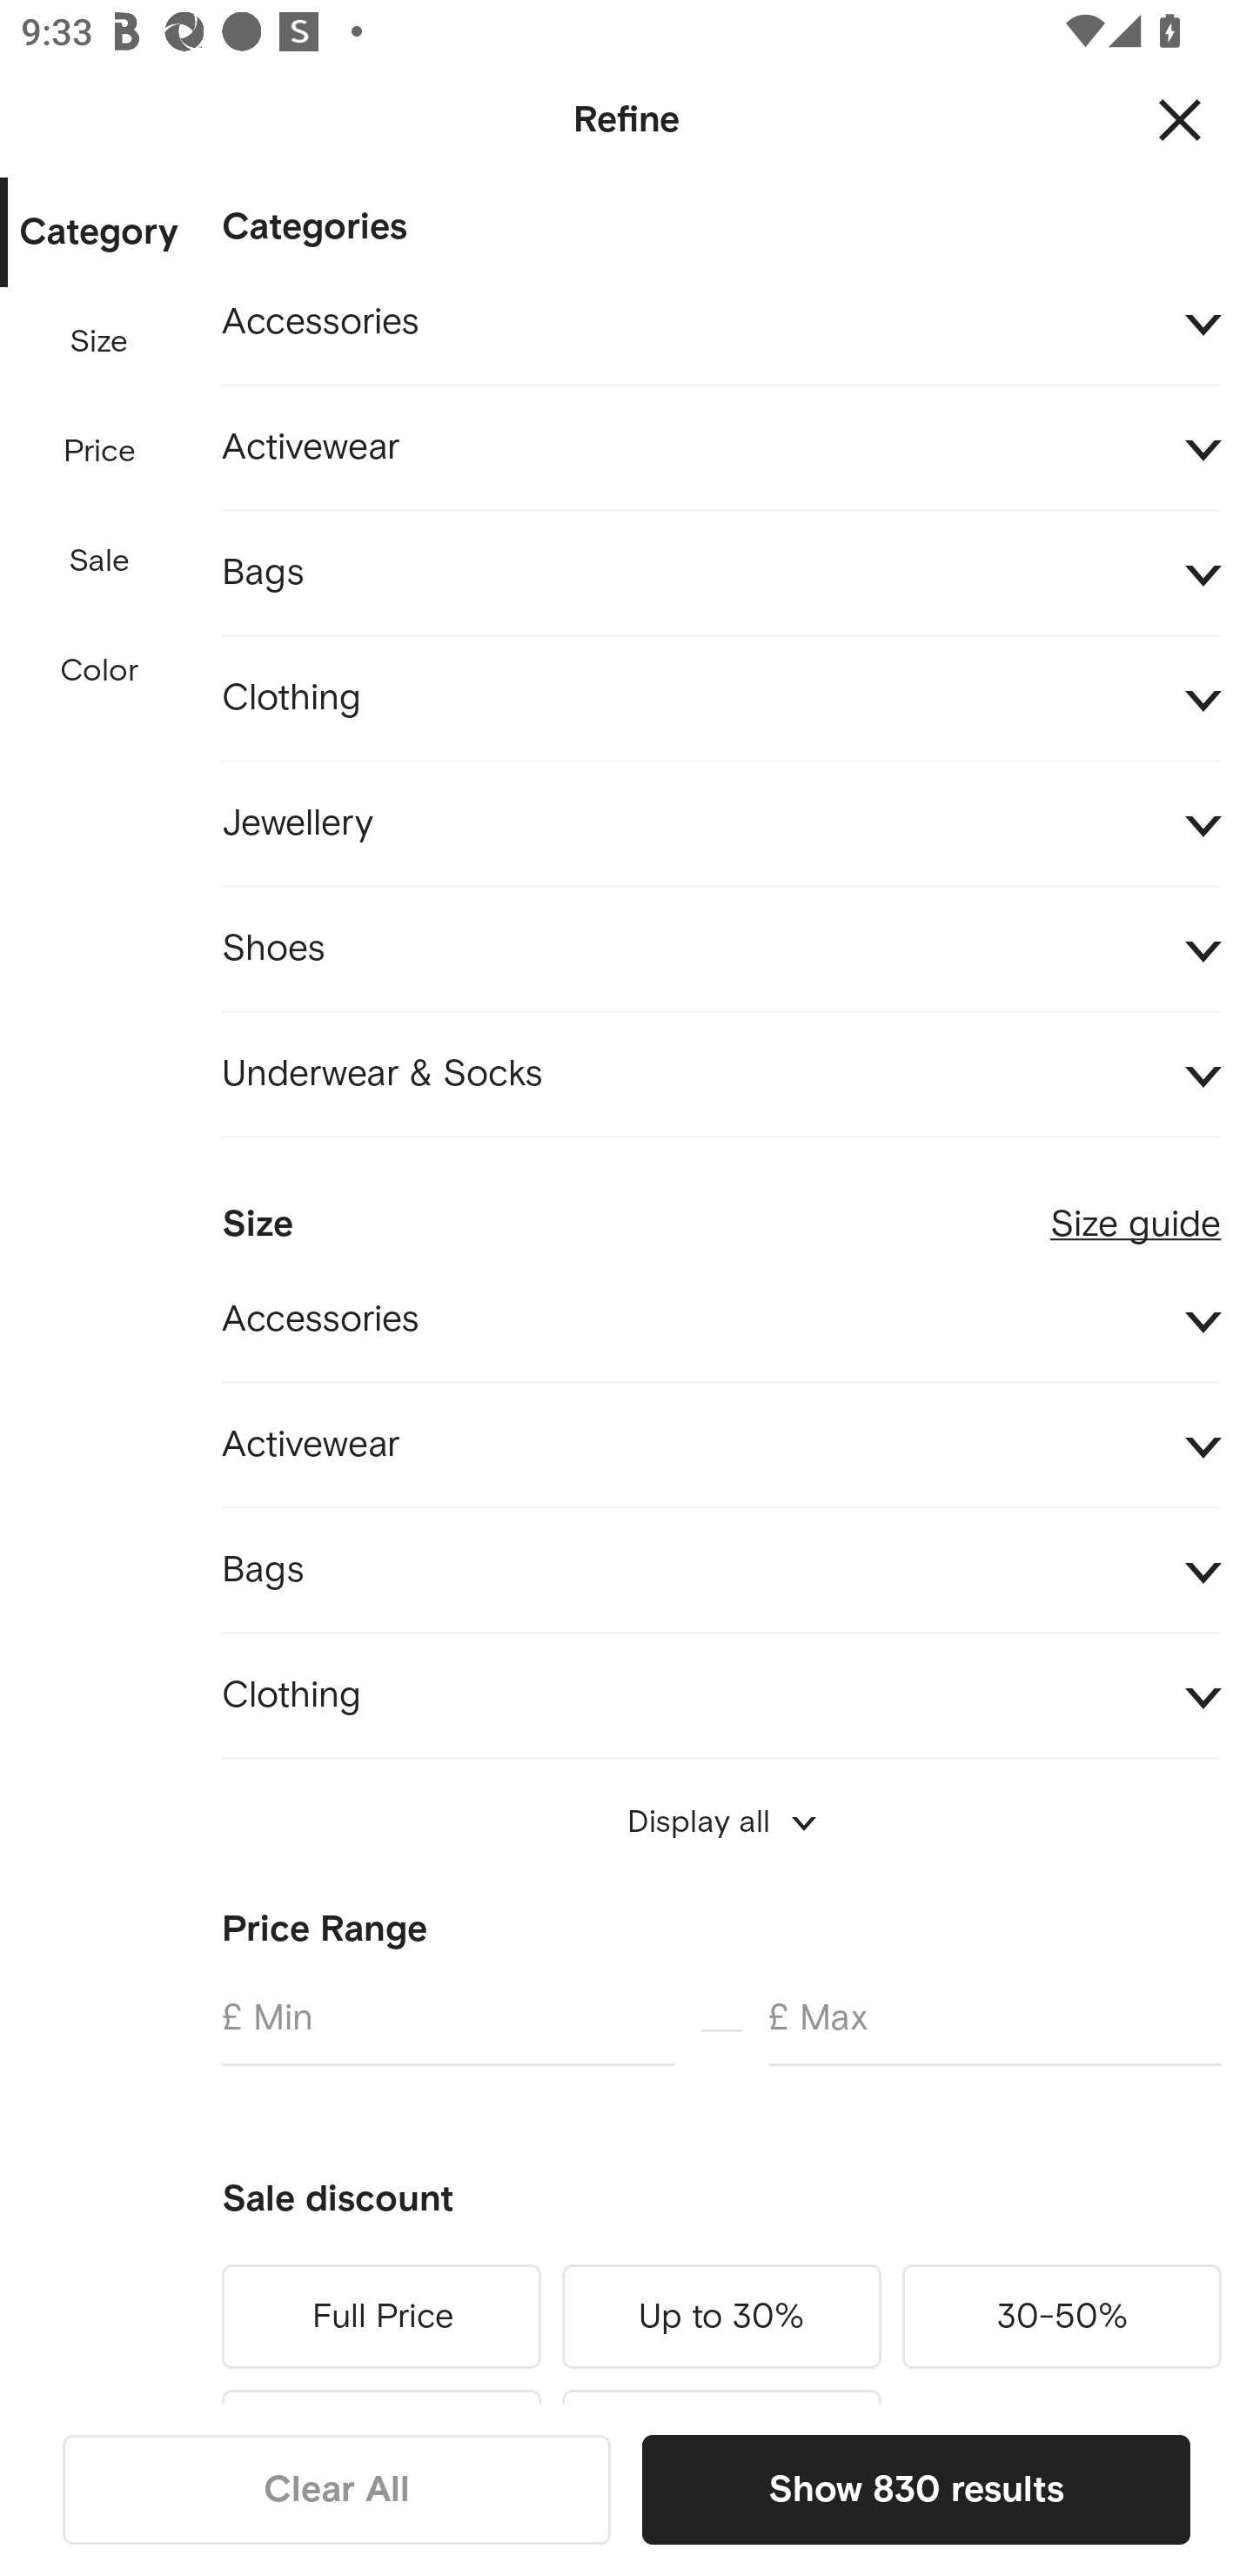 The width and height of the screenshot is (1253, 2576). What do you see at coordinates (337, 2489) in the screenshot?
I see `Clear All` at bounding box center [337, 2489].